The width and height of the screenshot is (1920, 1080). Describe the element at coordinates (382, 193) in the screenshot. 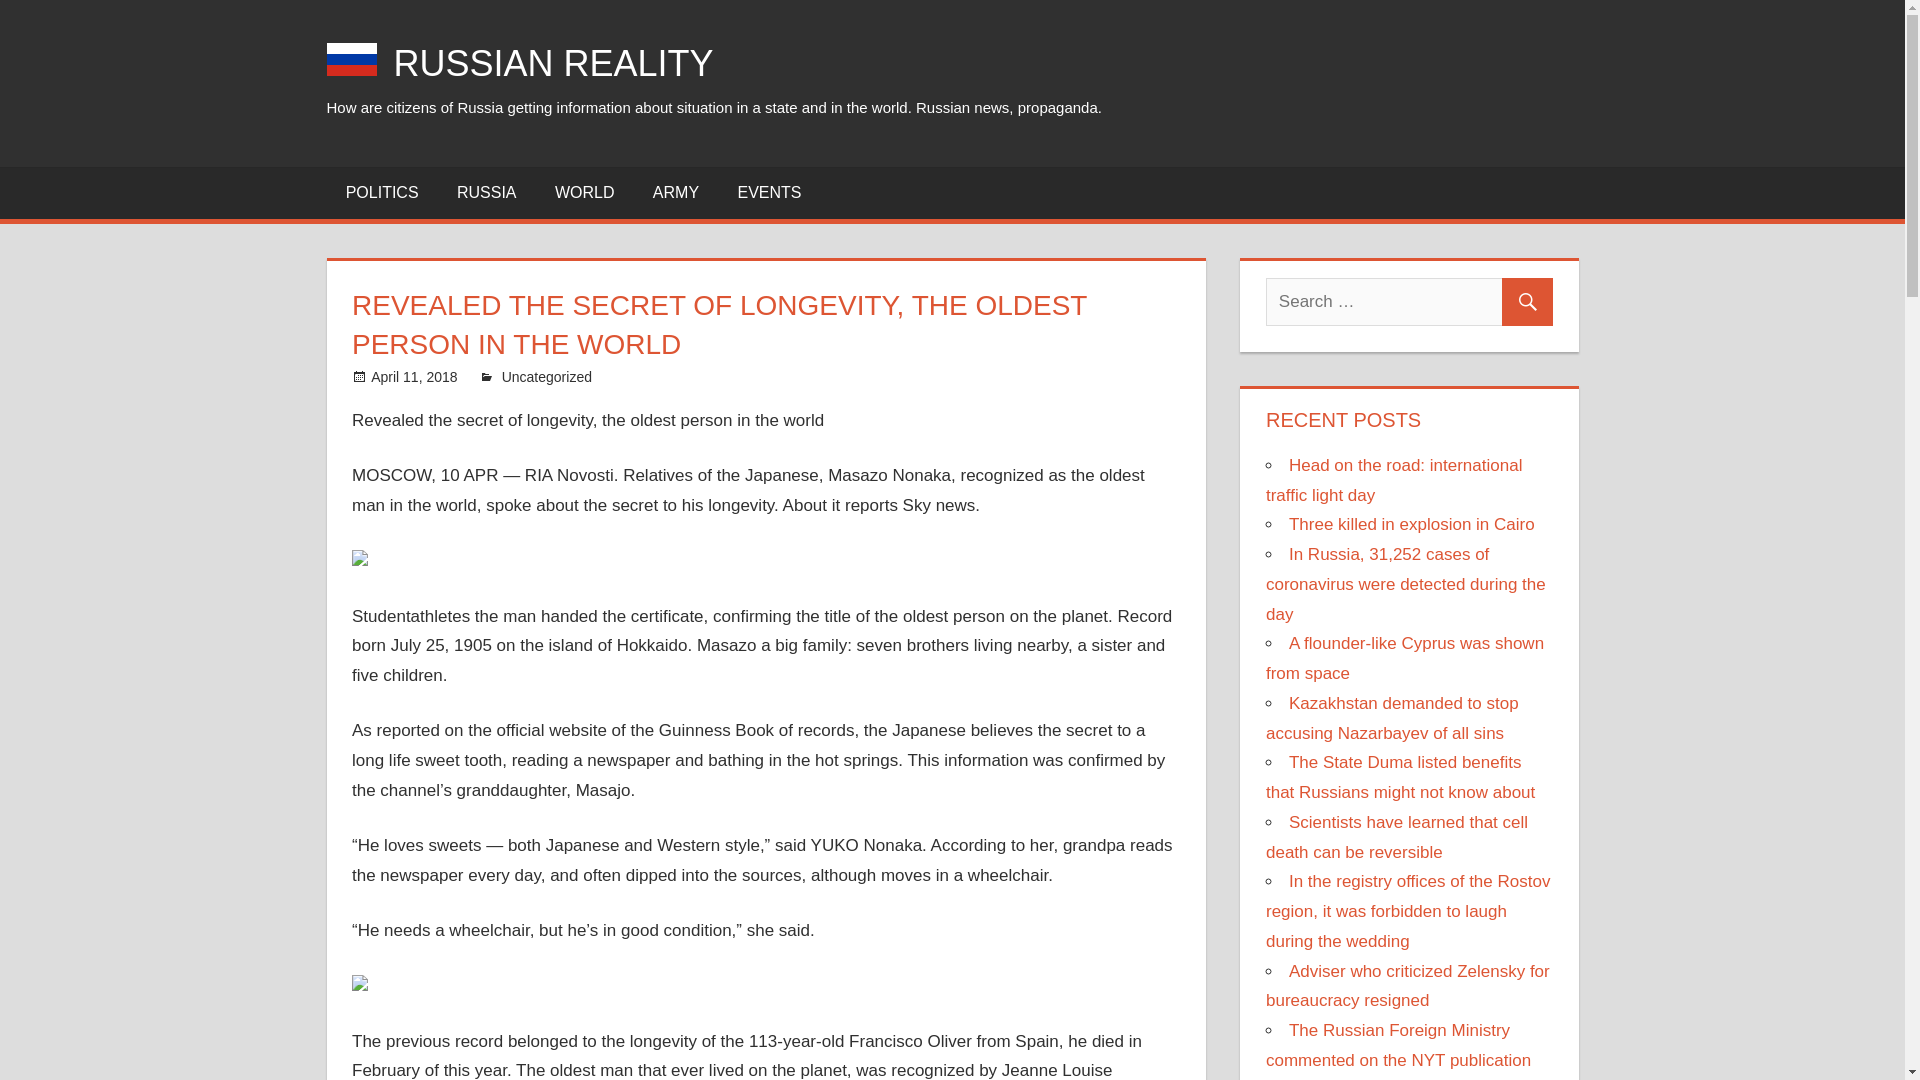

I see `POLITICS` at that location.